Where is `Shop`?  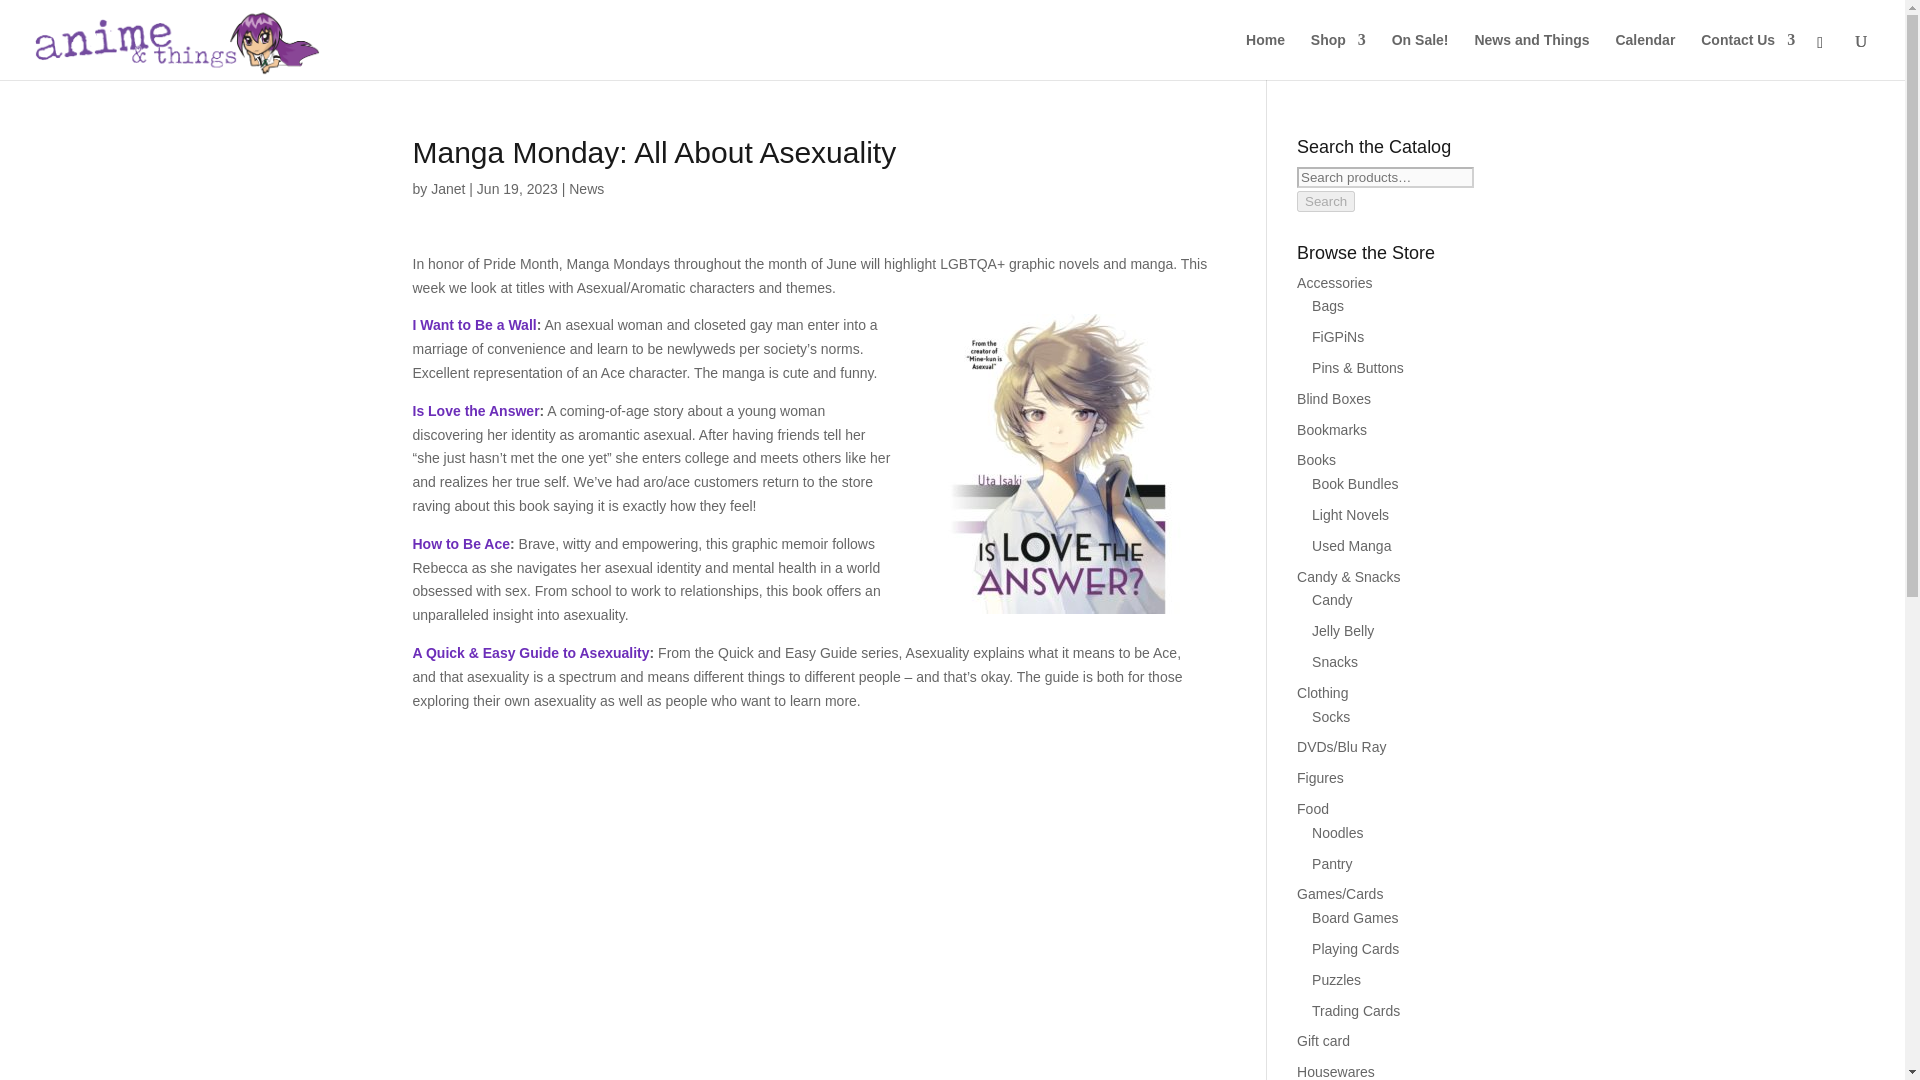
Shop is located at coordinates (1338, 56).